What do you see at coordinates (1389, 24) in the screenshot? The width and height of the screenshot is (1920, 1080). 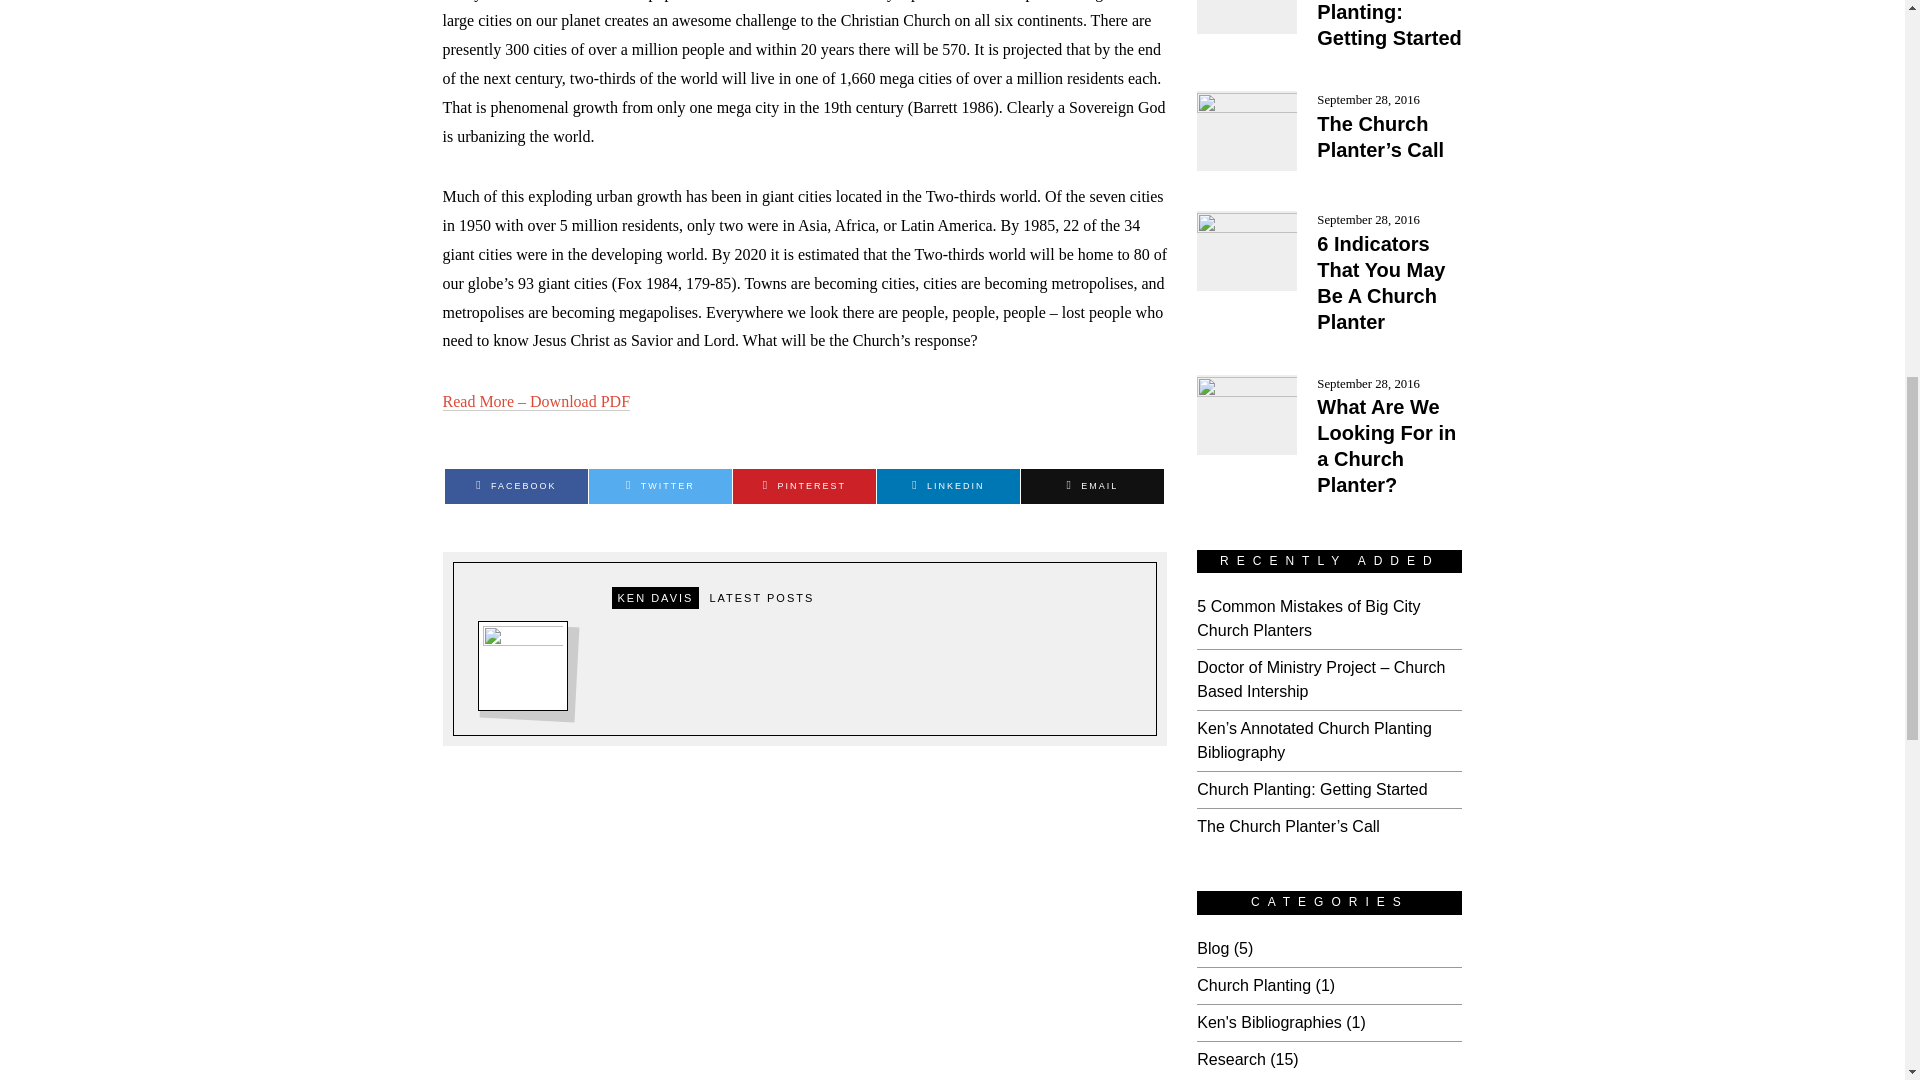 I see `Church Planting: Getting Started` at bounding box center [1389, 24].